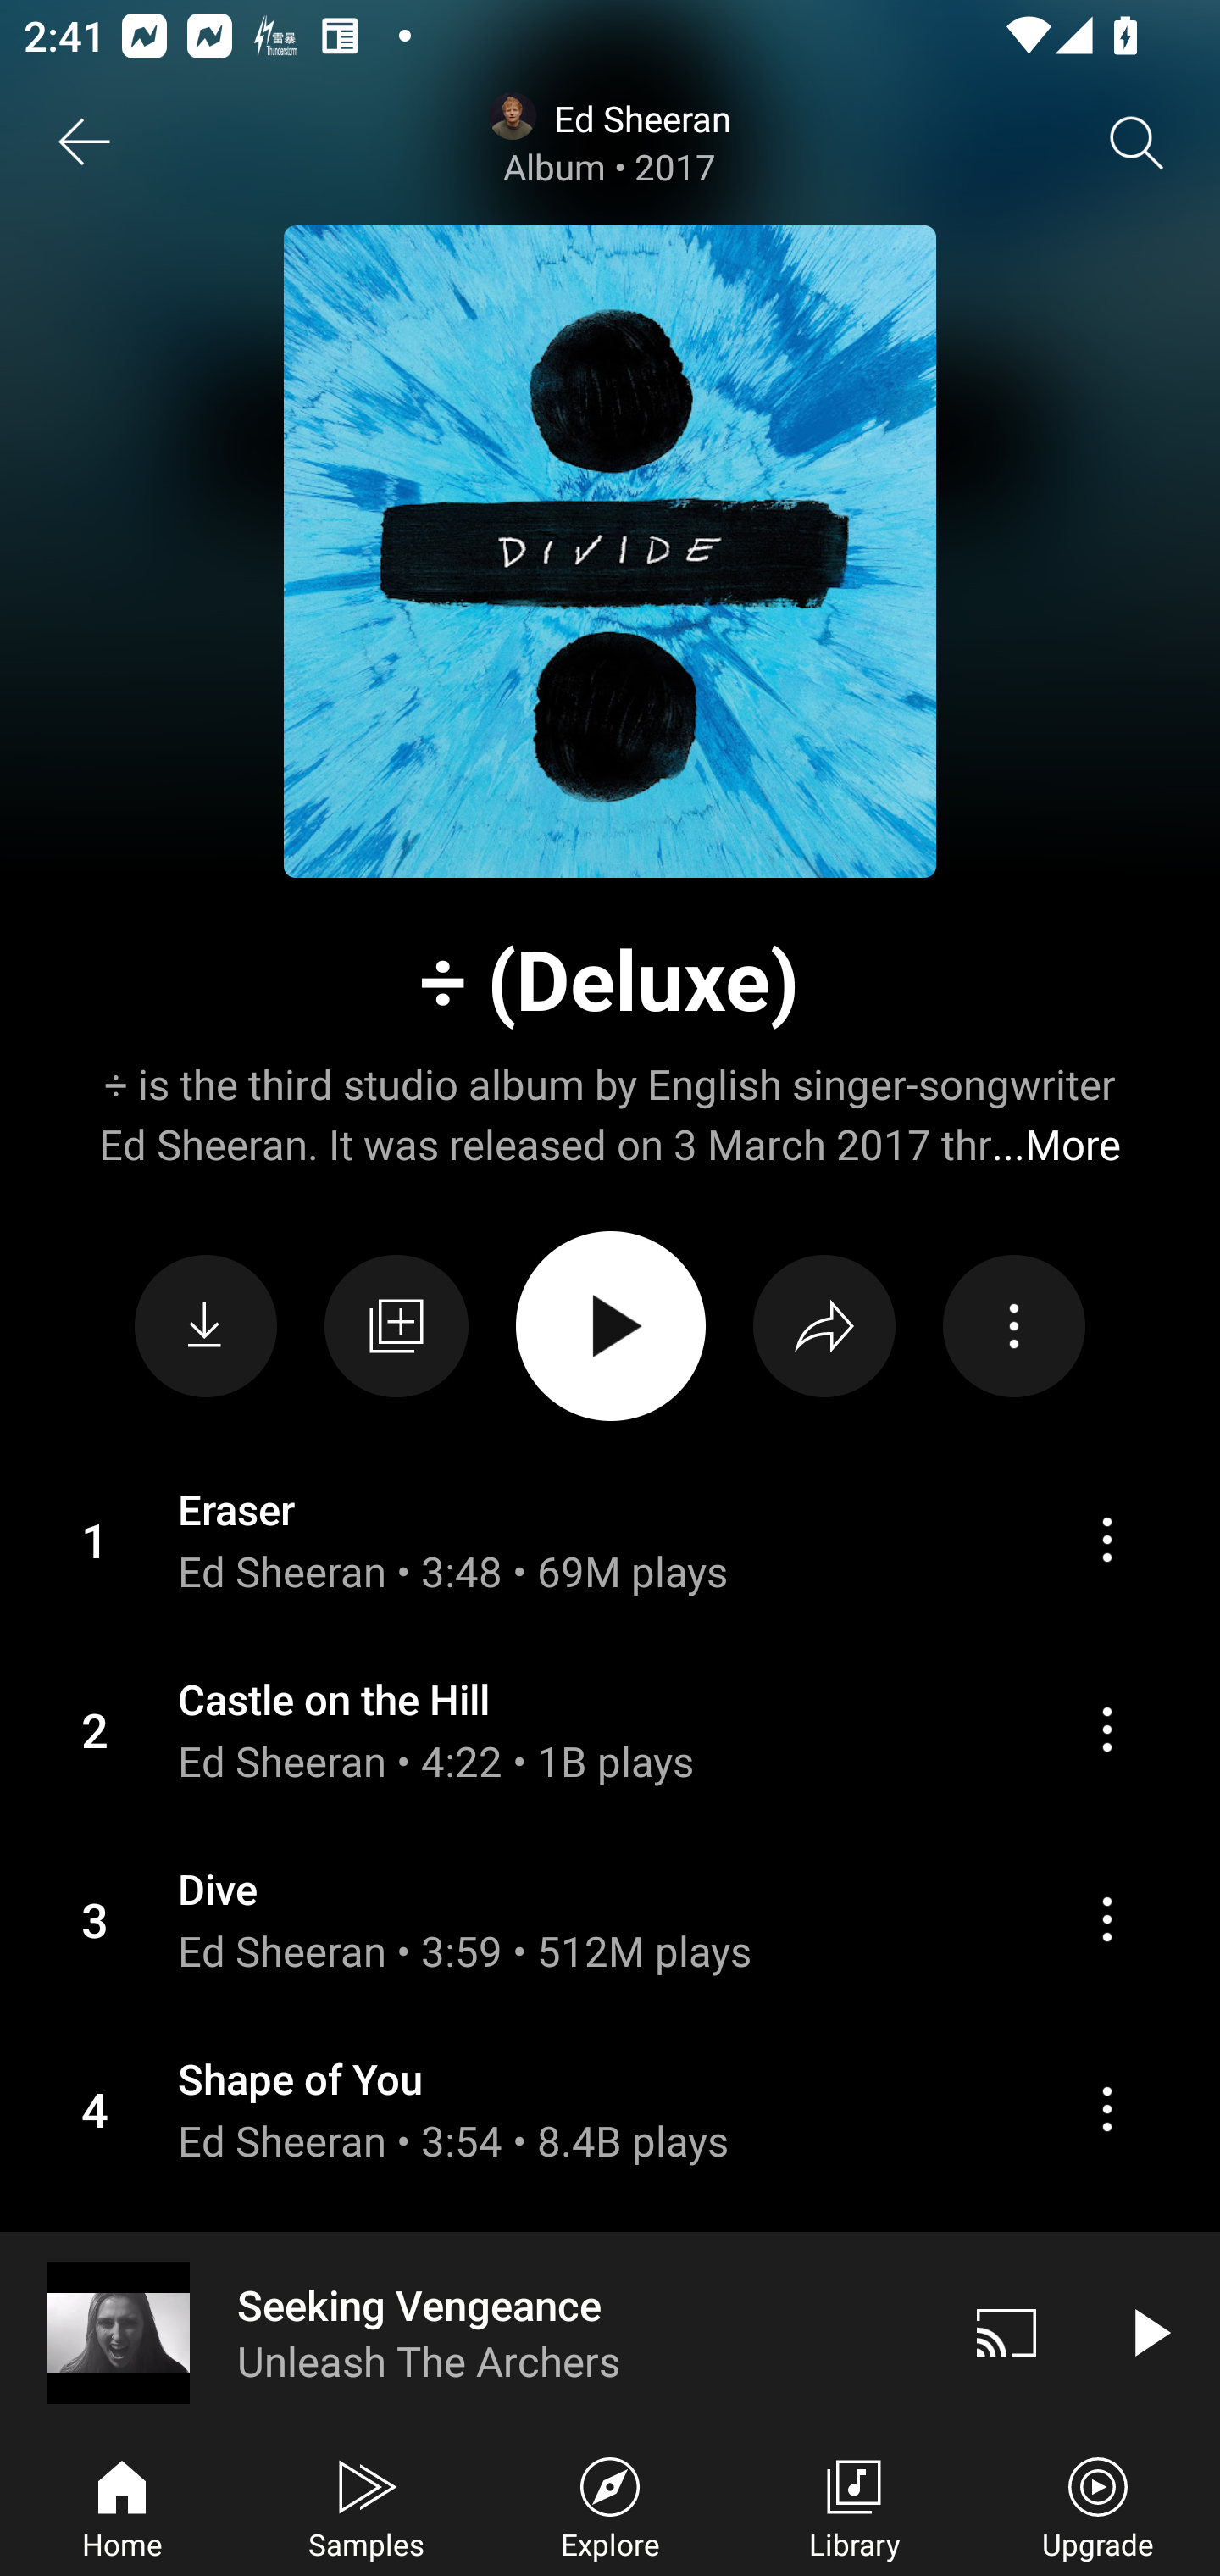  I want to click on Home, so click(122, 2505).